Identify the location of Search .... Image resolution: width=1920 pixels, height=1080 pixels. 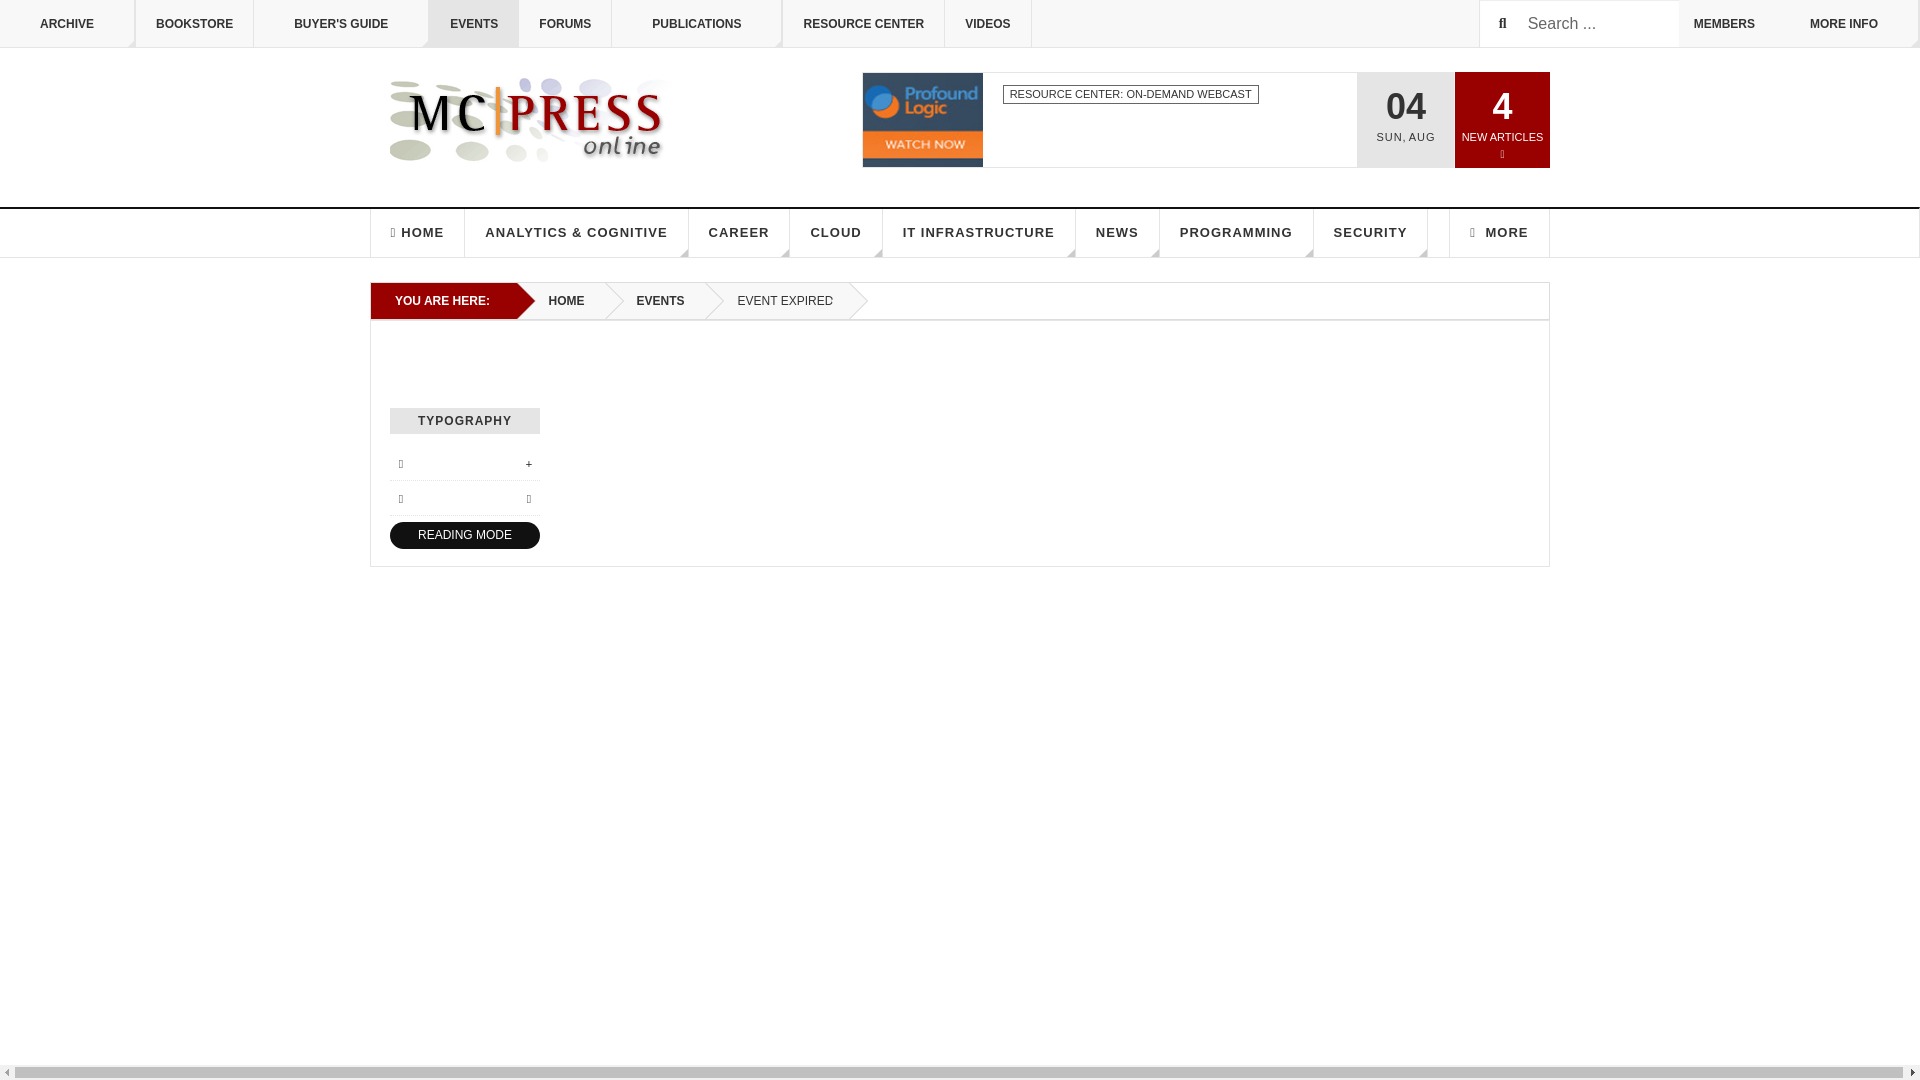
(1578, 24).